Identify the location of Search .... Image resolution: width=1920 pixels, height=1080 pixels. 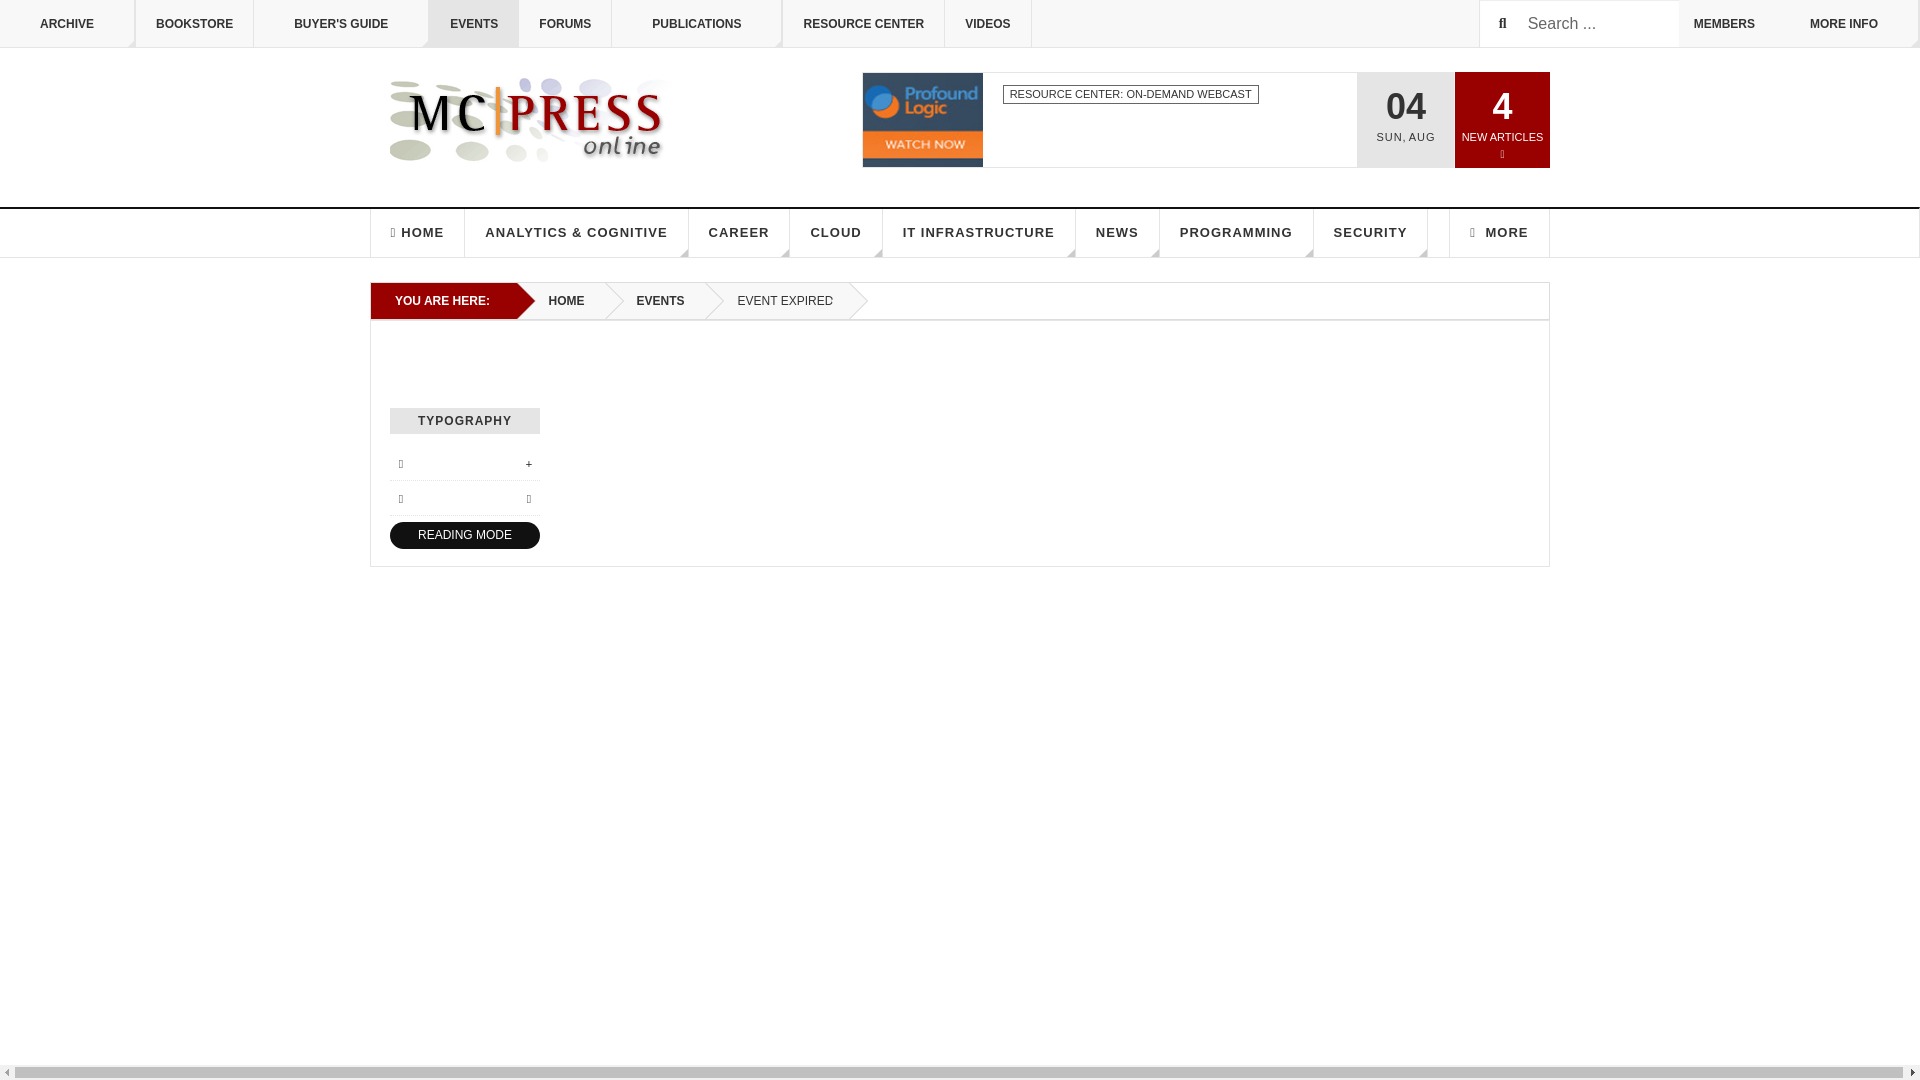
(1578, 24).